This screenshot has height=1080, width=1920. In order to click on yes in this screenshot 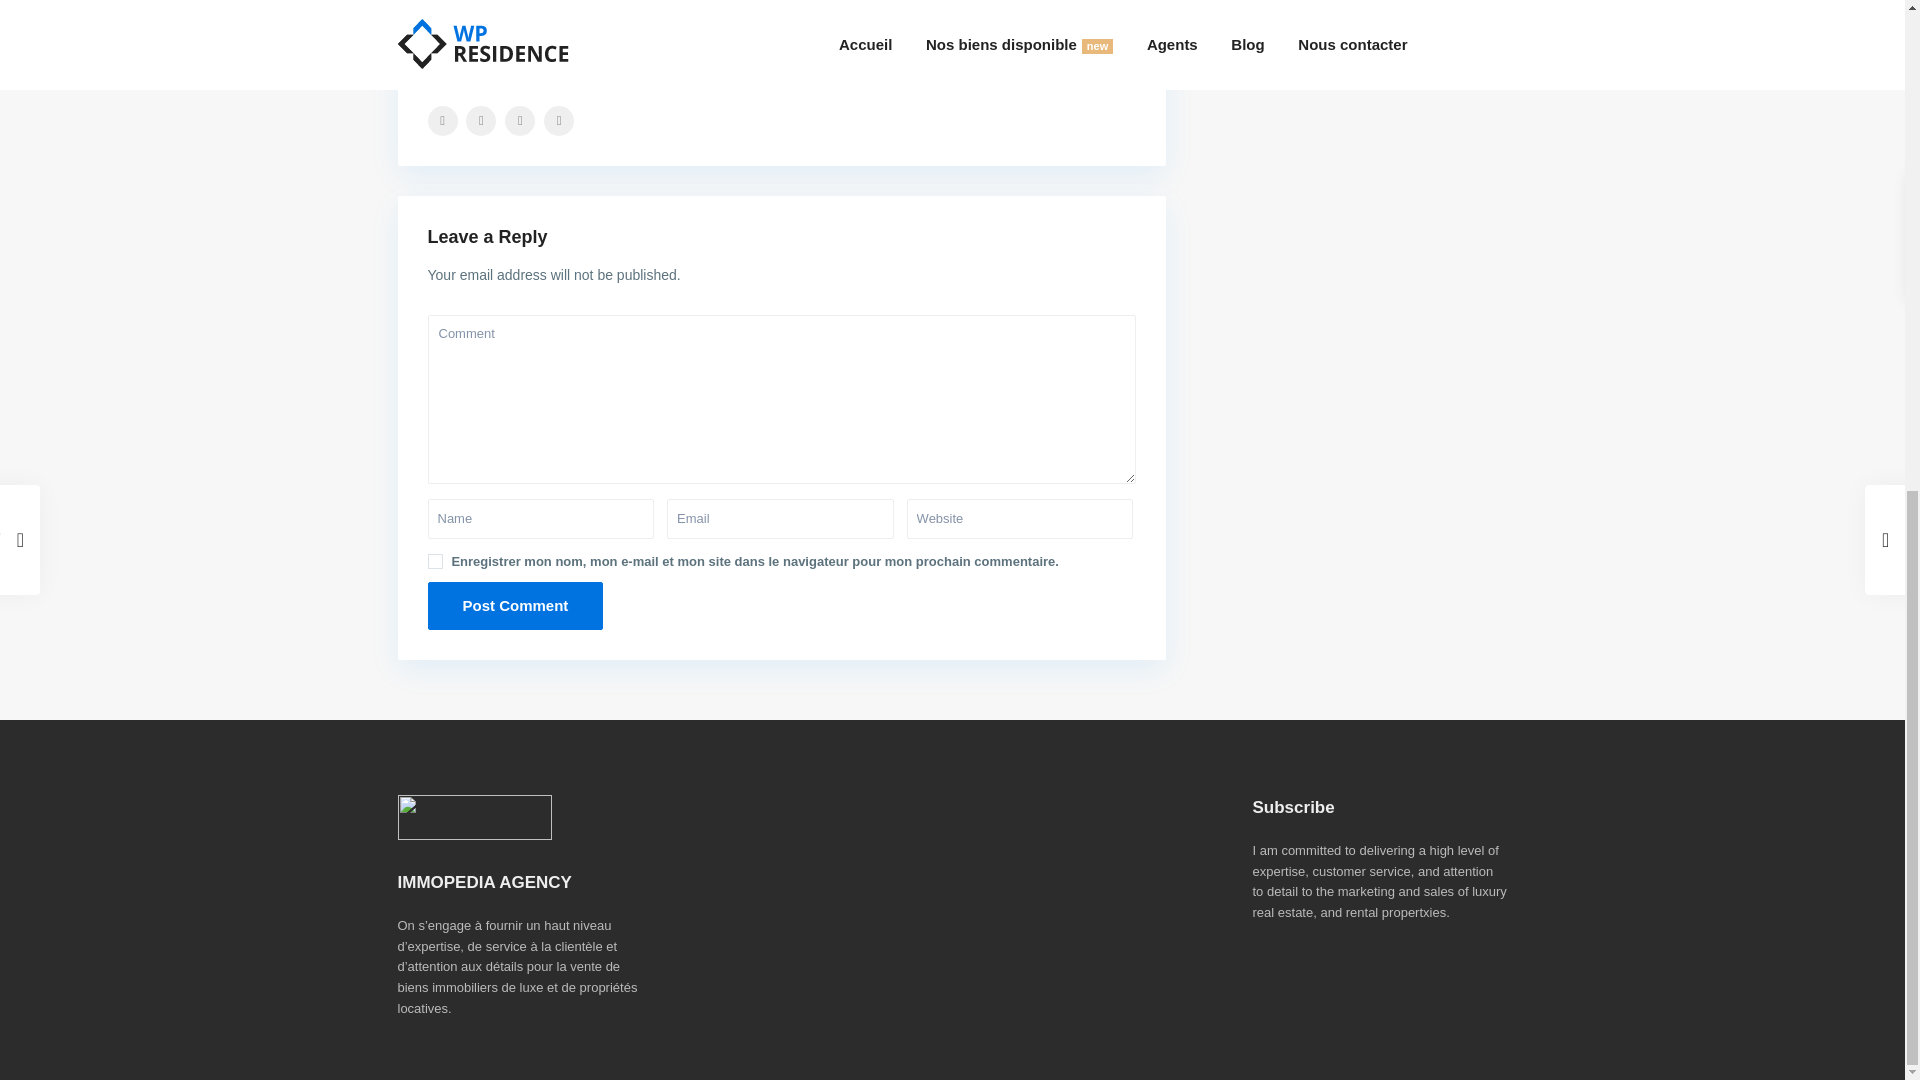, I will do `click(436, 562)`.